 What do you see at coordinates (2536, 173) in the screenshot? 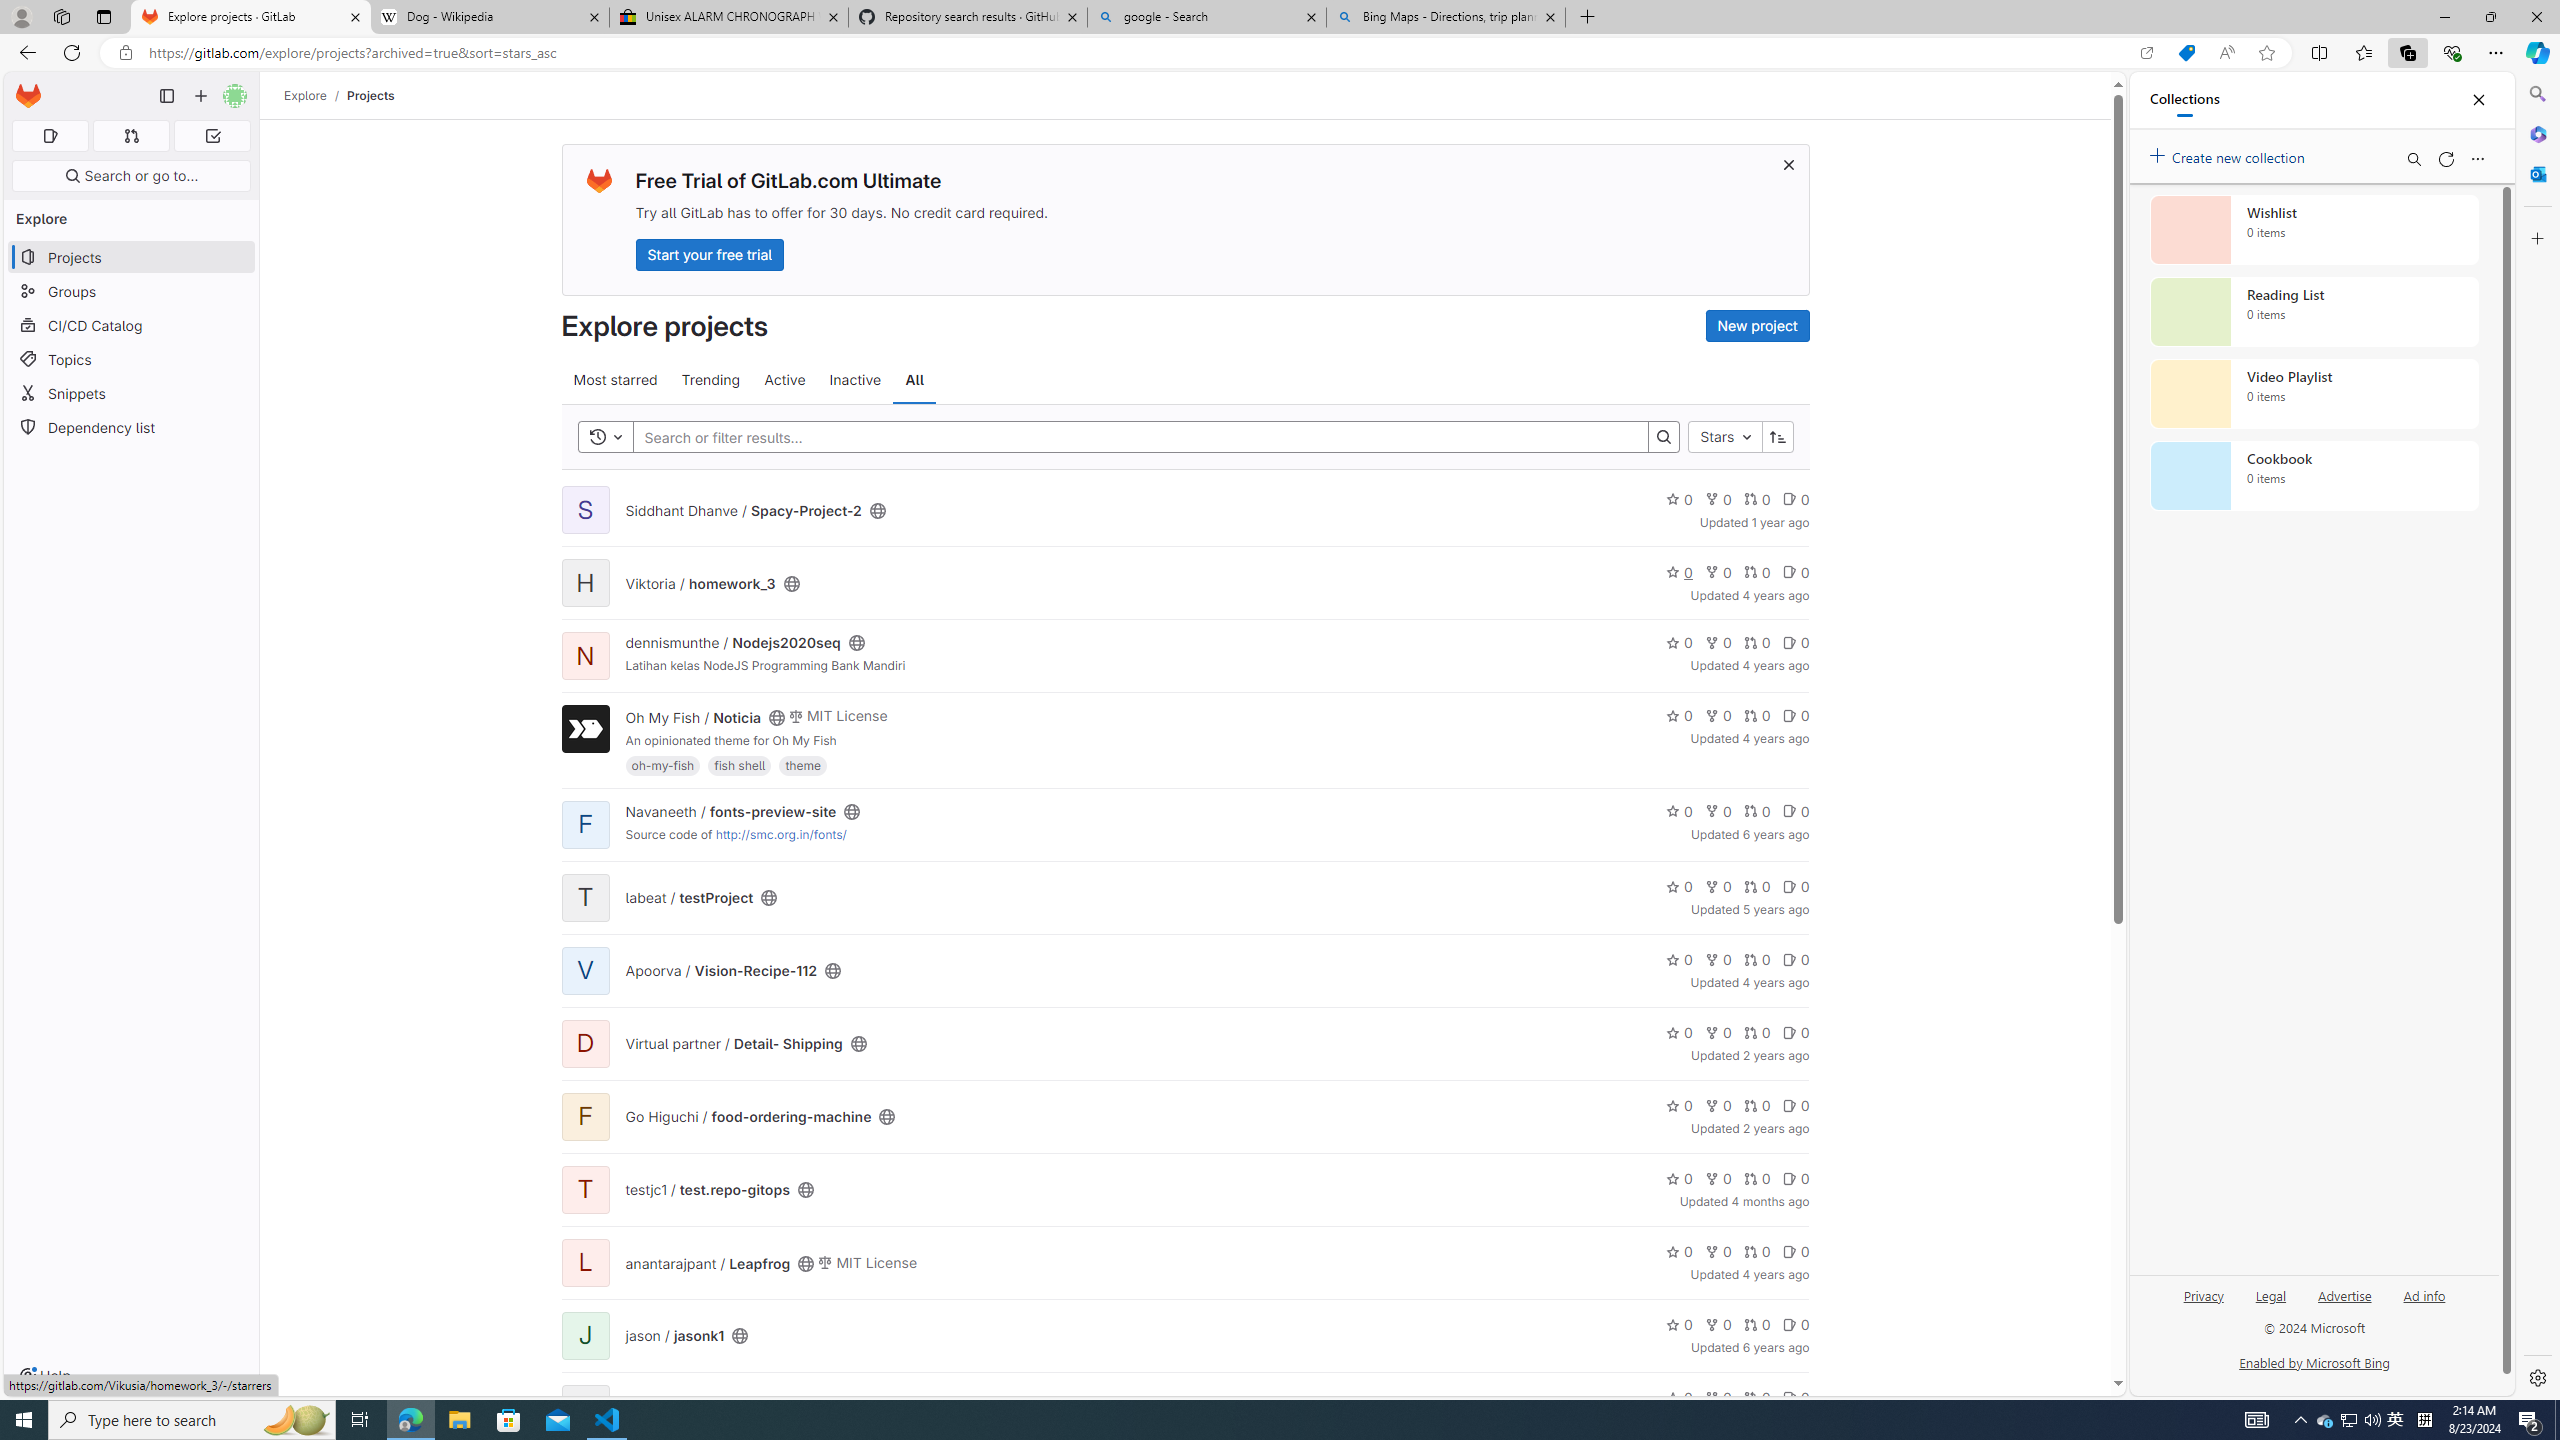
I see `Outlook` at bounding box center [2536, 173].